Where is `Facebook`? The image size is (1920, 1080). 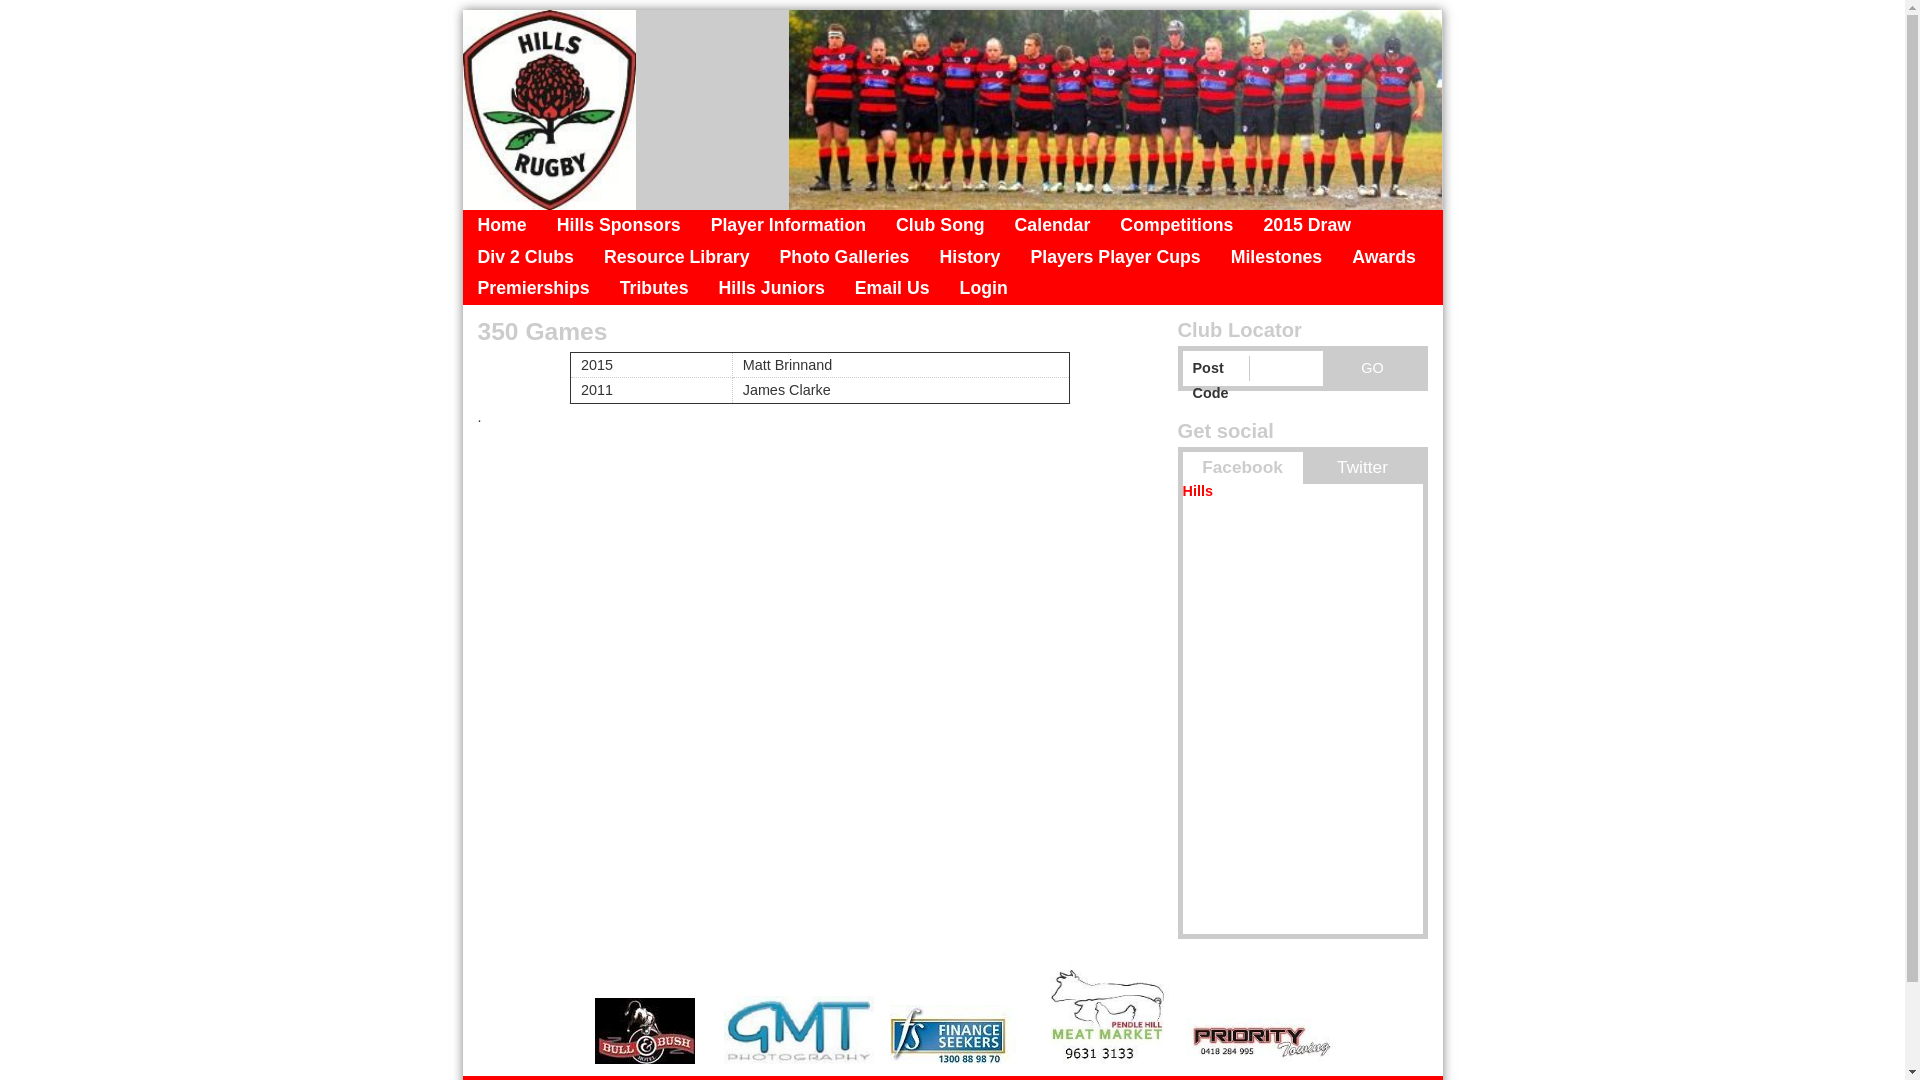
Facebook is located at coordinates (1242, 468).